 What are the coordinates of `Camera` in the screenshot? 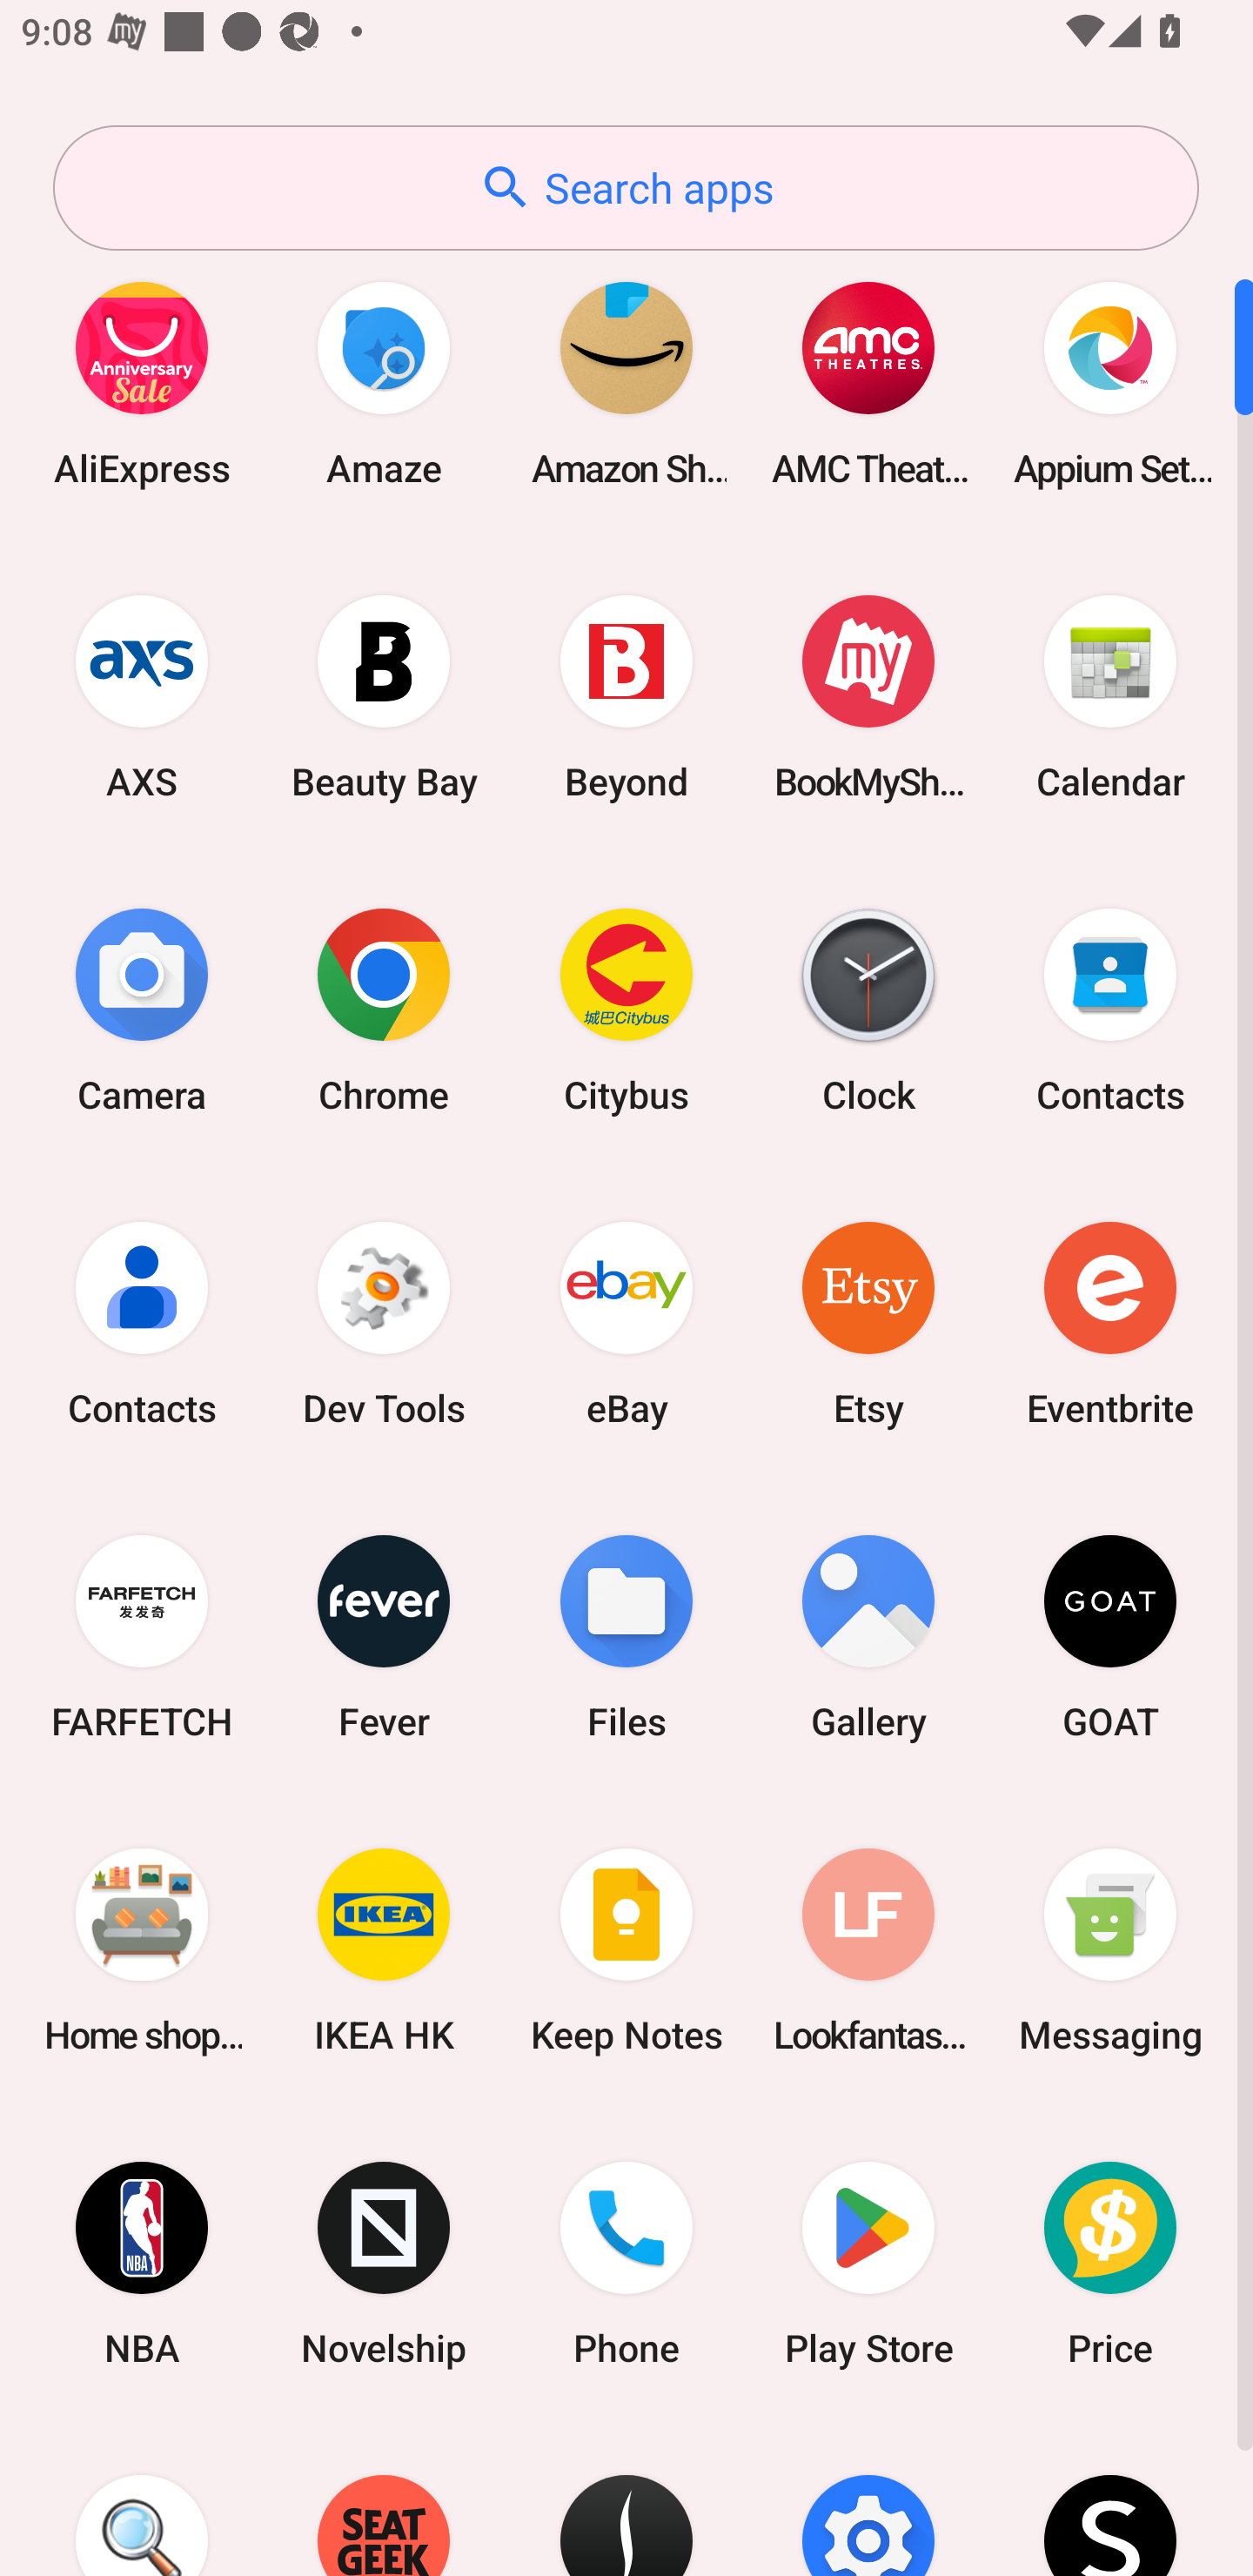 It's located at (142, 1010).